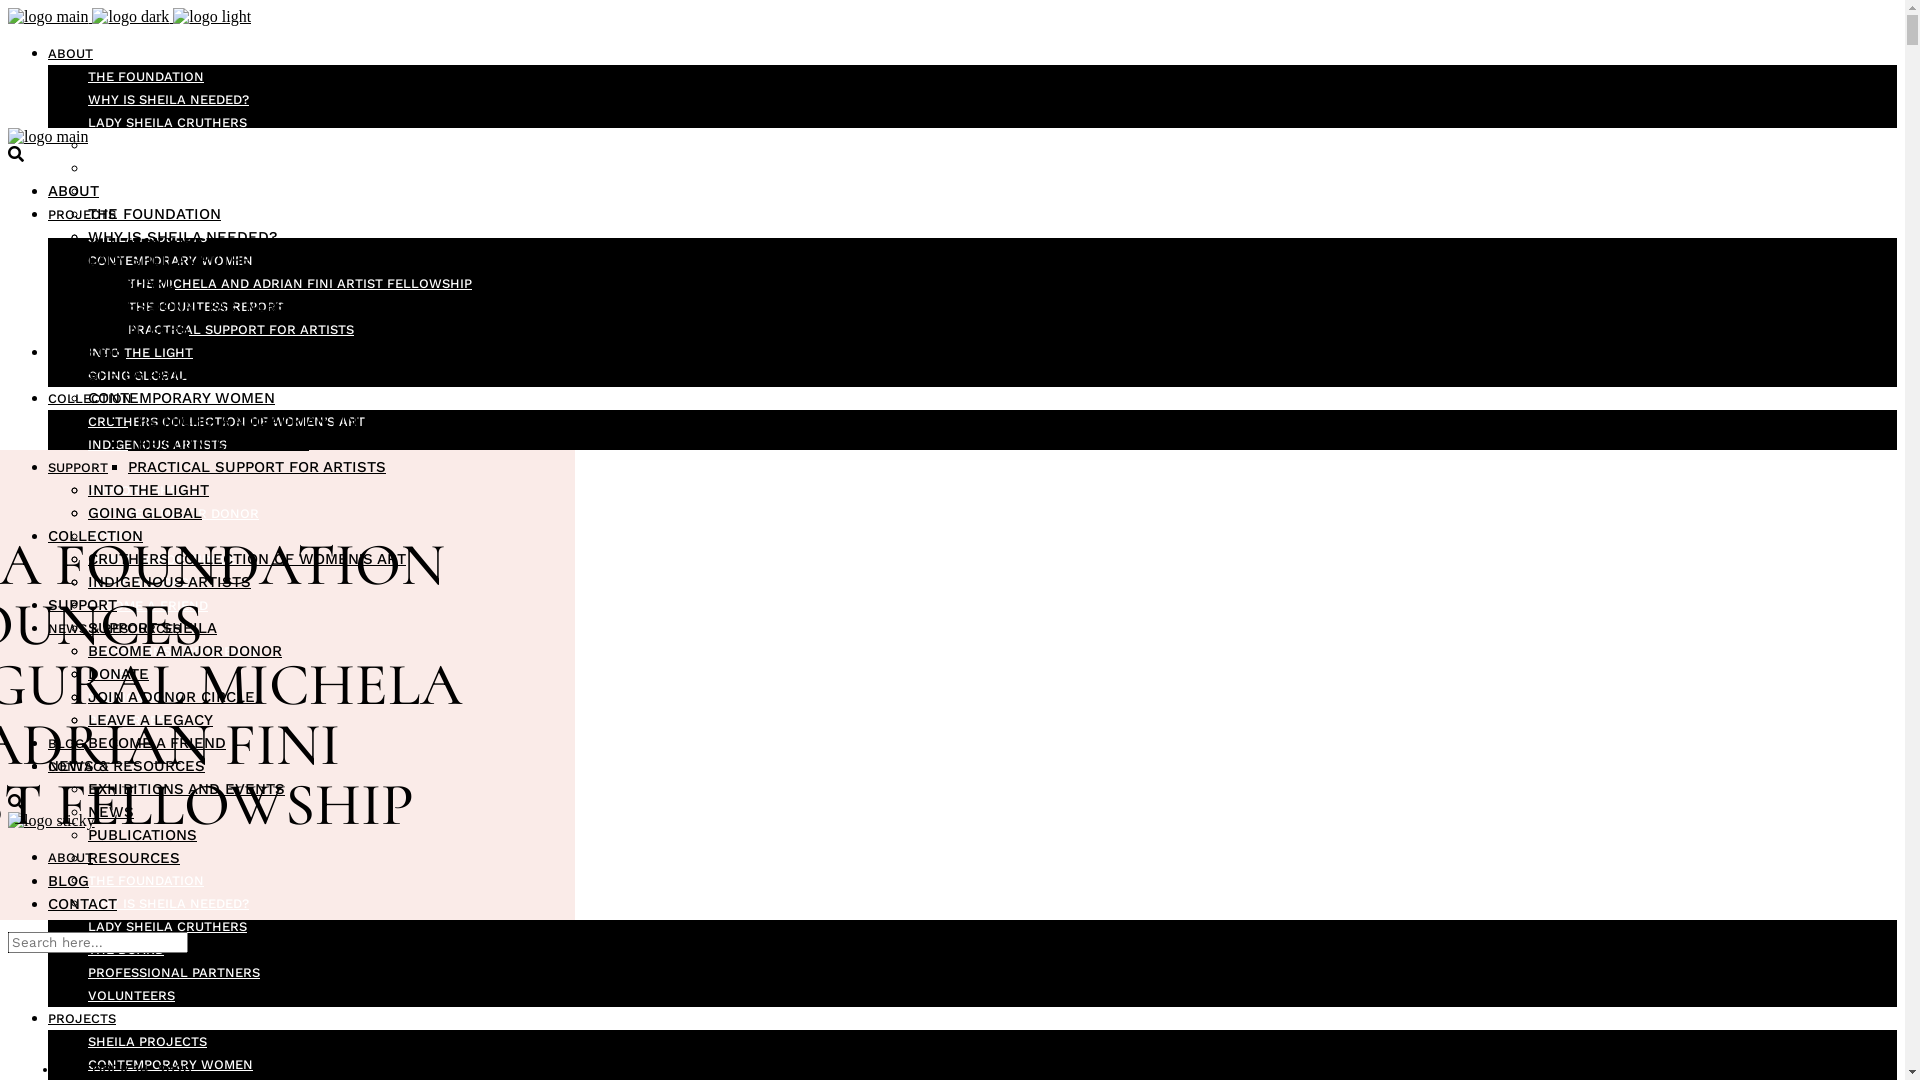 The height and width of the screenshot is (1080, 1920). What do you see at coordinates (134, 858) in the screenshot?
I see `RESOURCES` at bounding box center [134, 858].